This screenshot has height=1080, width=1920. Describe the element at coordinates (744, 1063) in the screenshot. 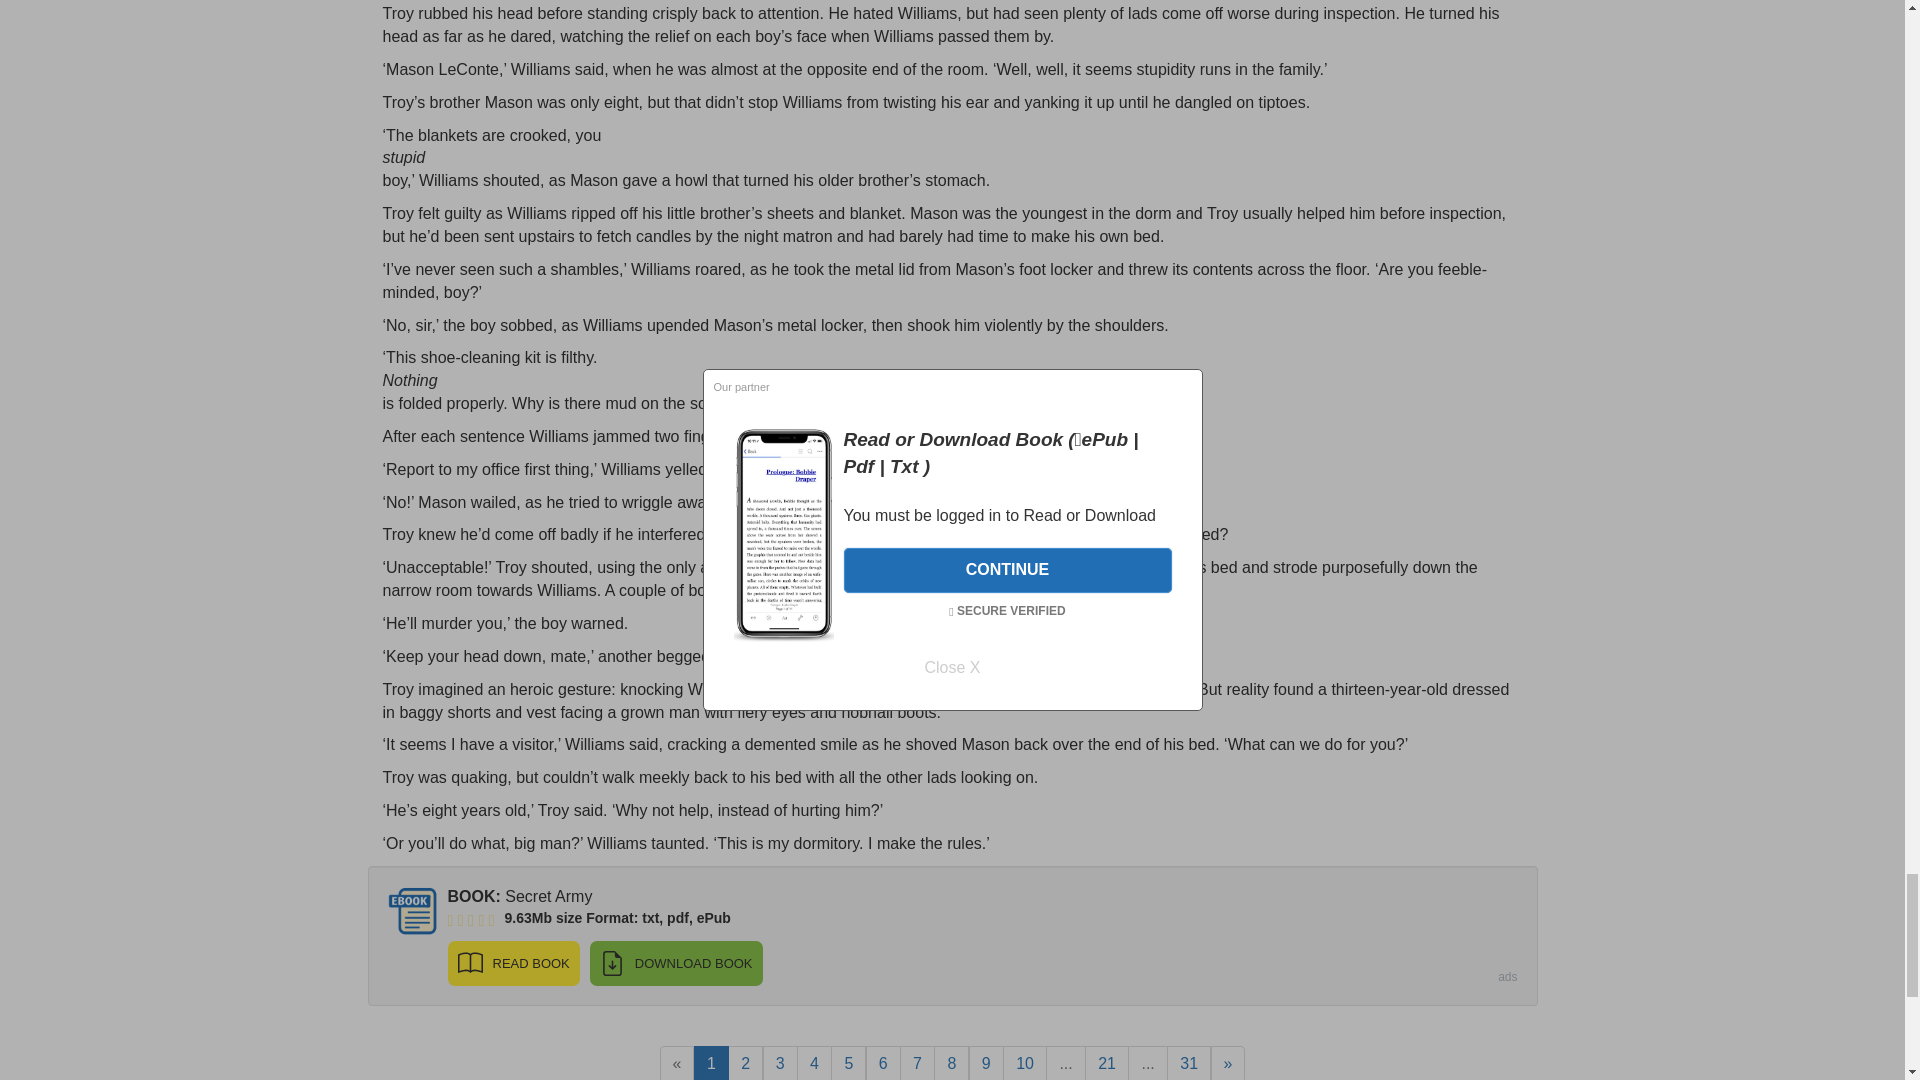

I see `2` at that location.